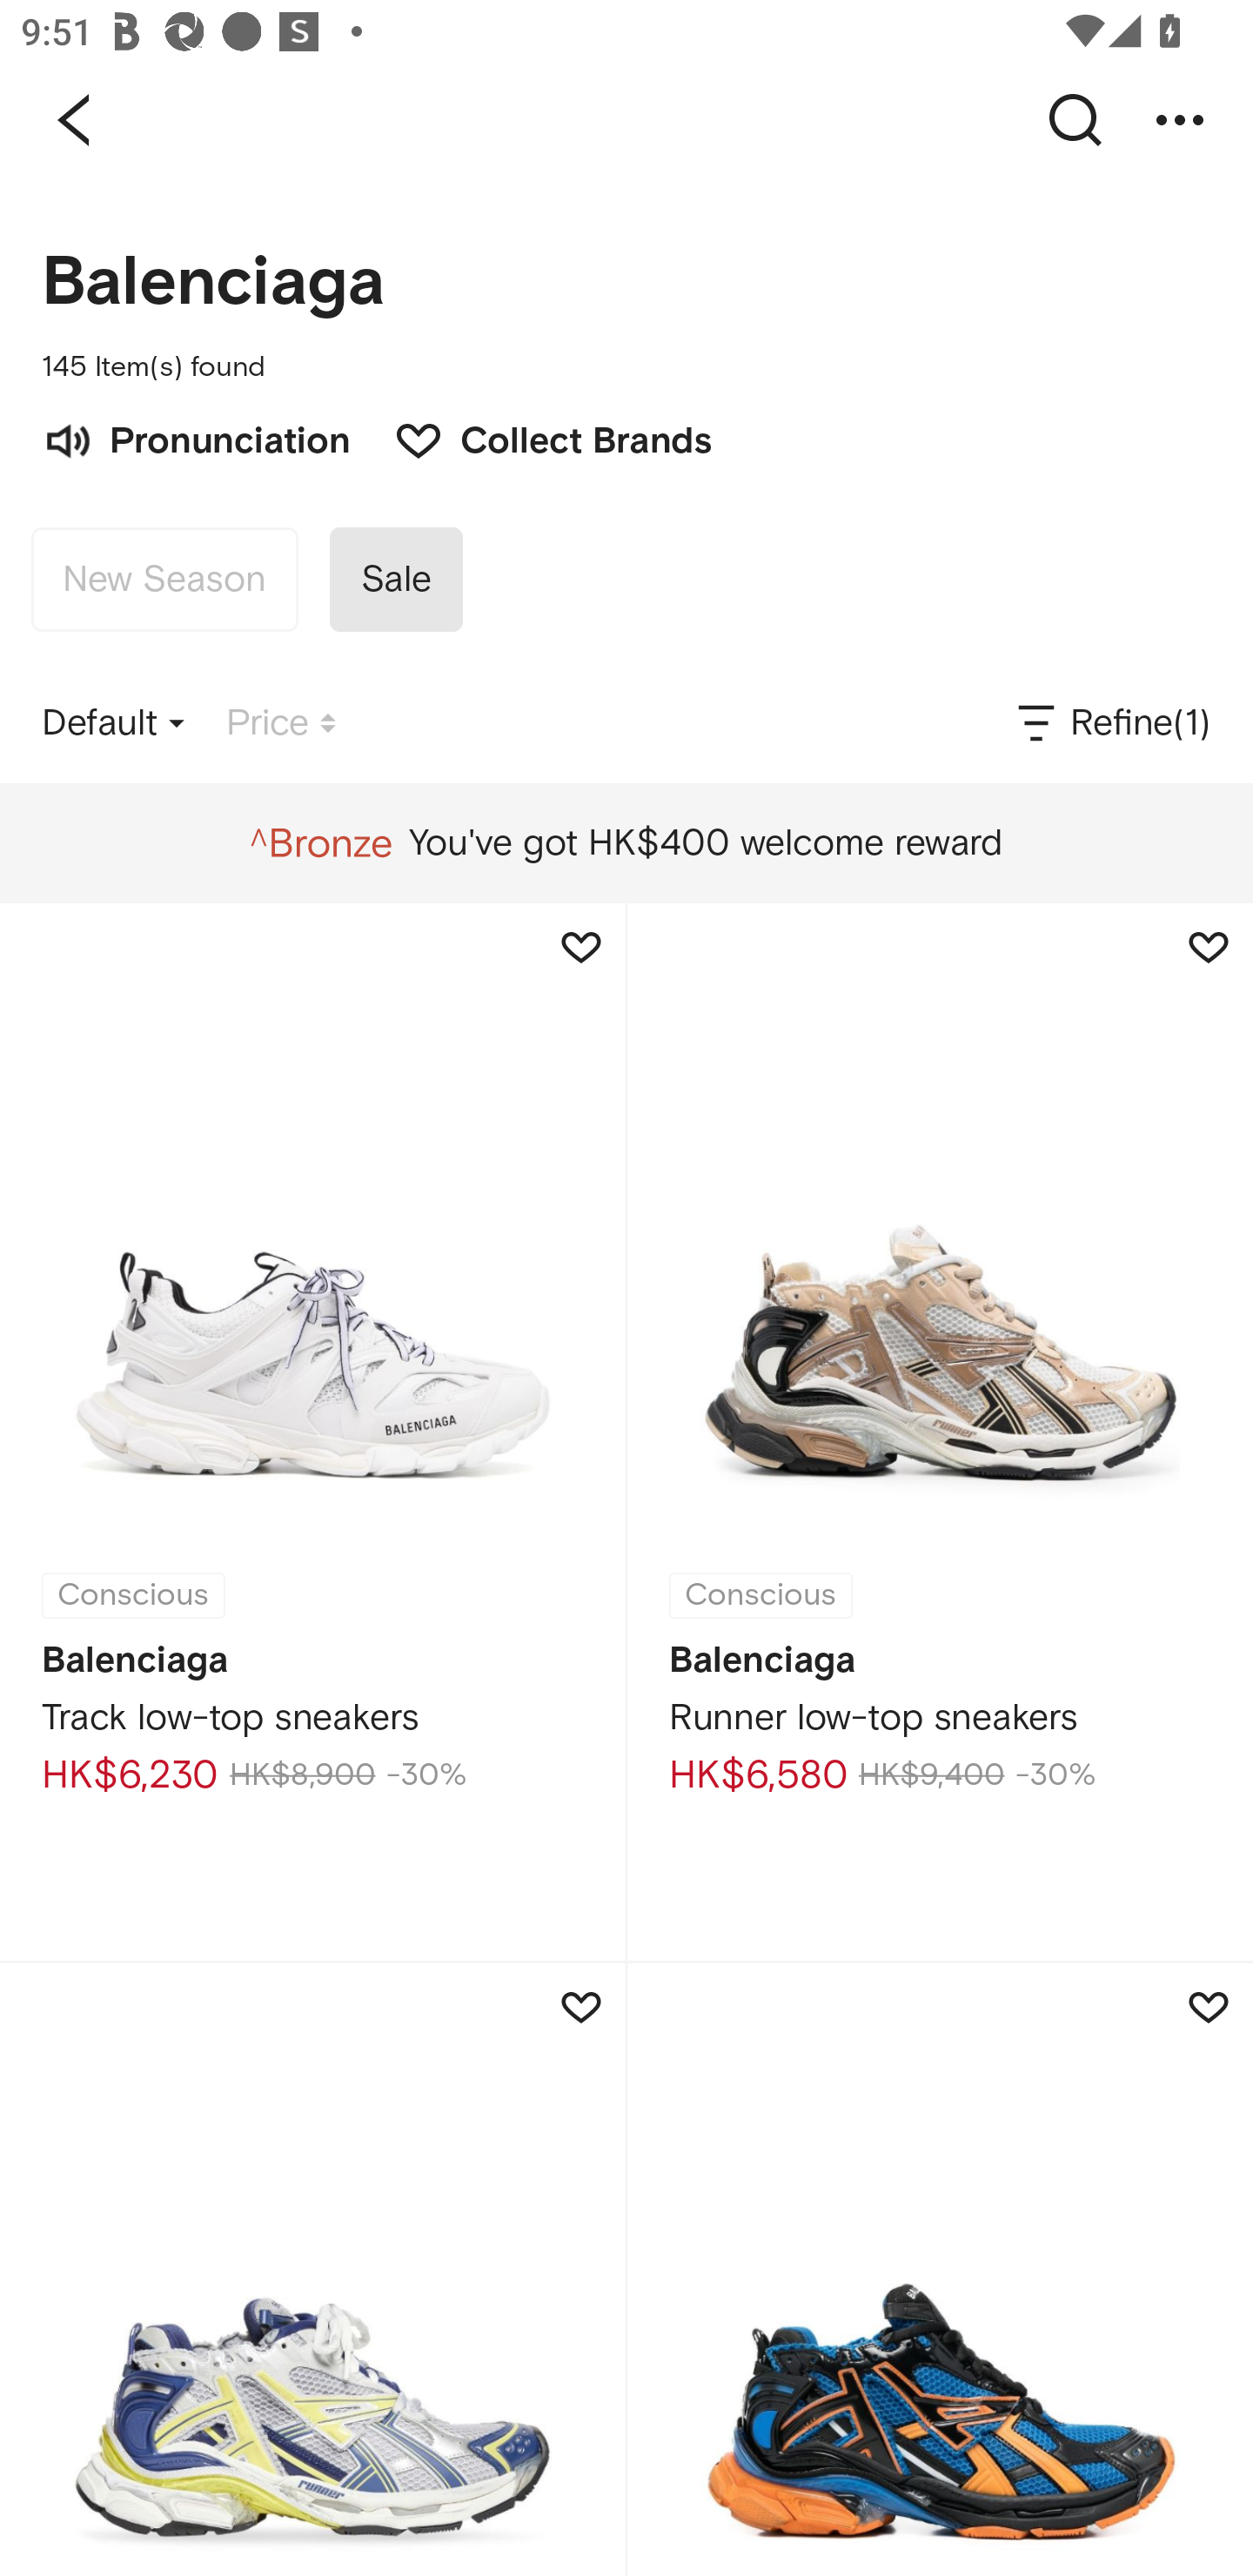 The height and width of the screenshot is (2576, 1253). Describe the element at coordinates (395, 580) in the screenshot. I see `Sale` at that location.